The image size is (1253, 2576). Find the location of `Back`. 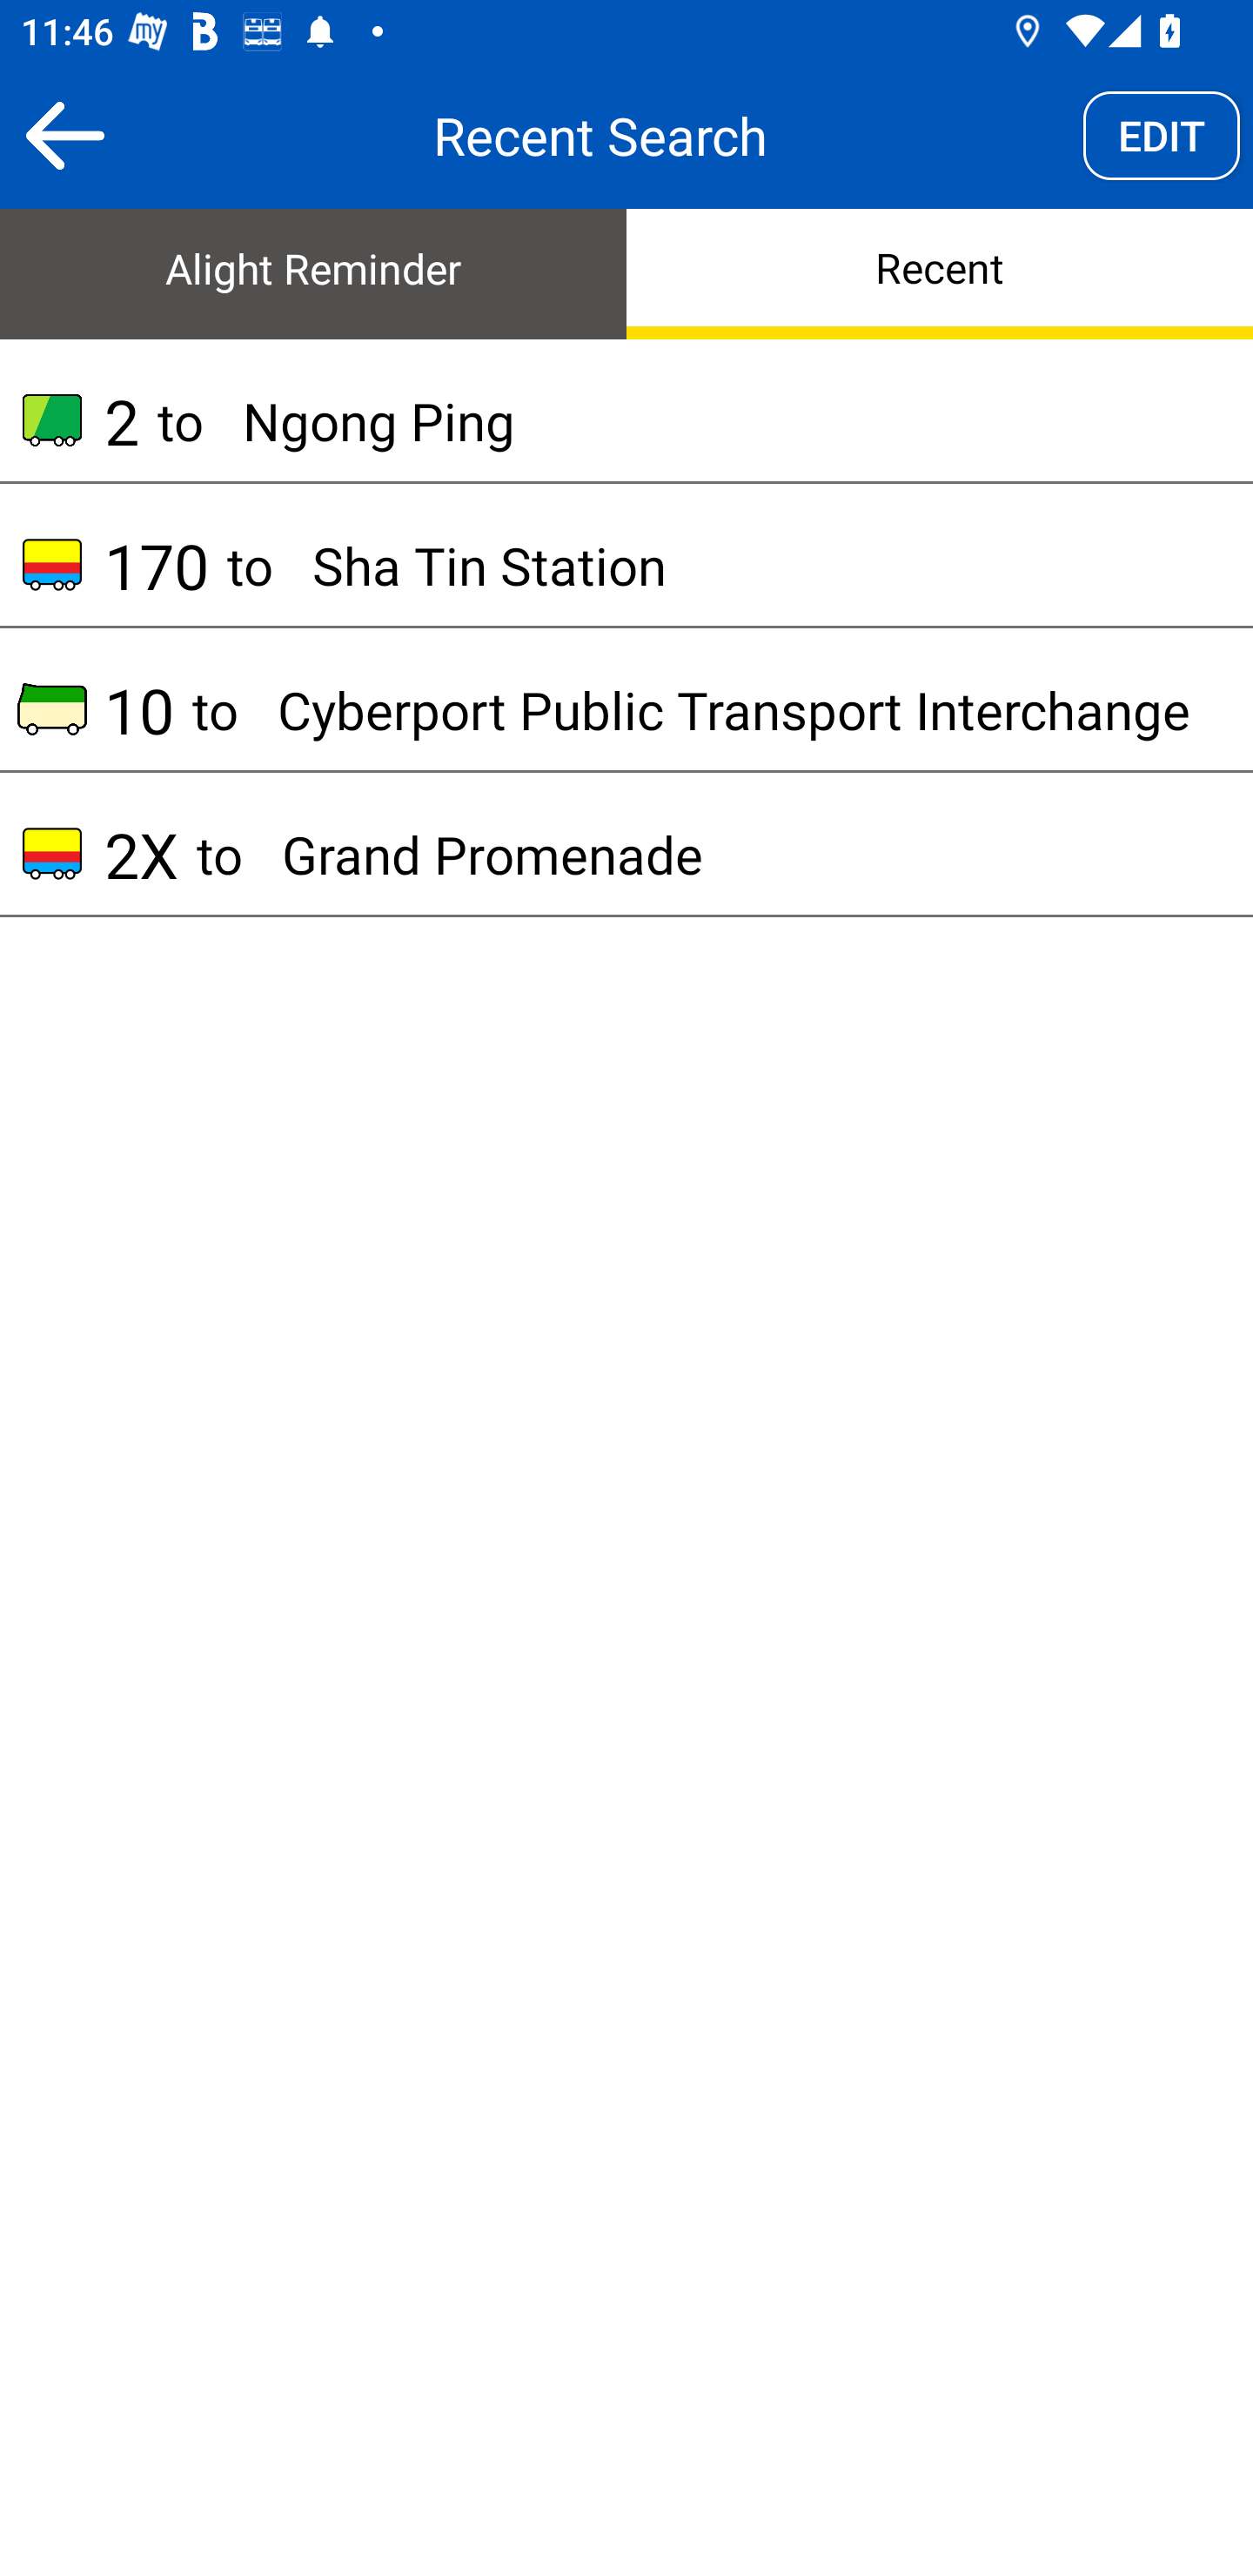

Back is located at coordinates (64, 135).